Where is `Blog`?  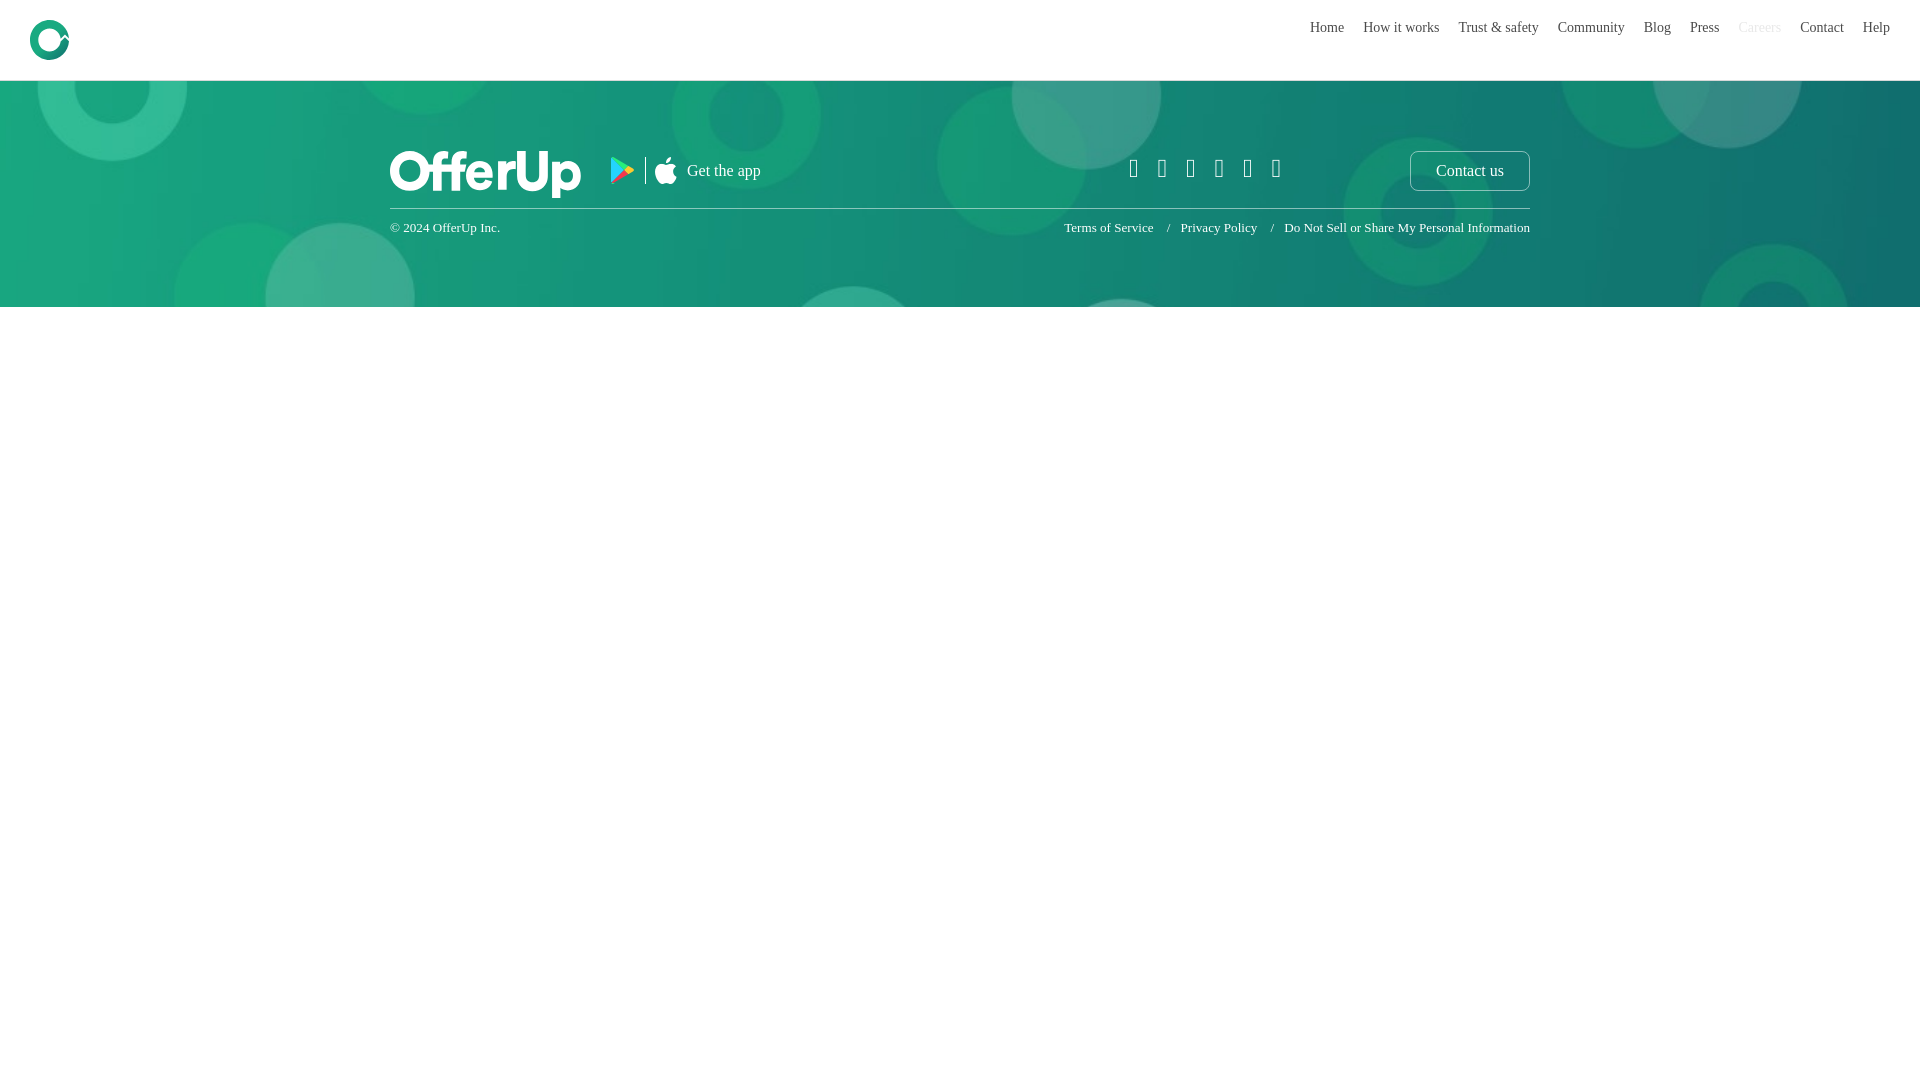 Blog is located at coordinates (1656, 27).